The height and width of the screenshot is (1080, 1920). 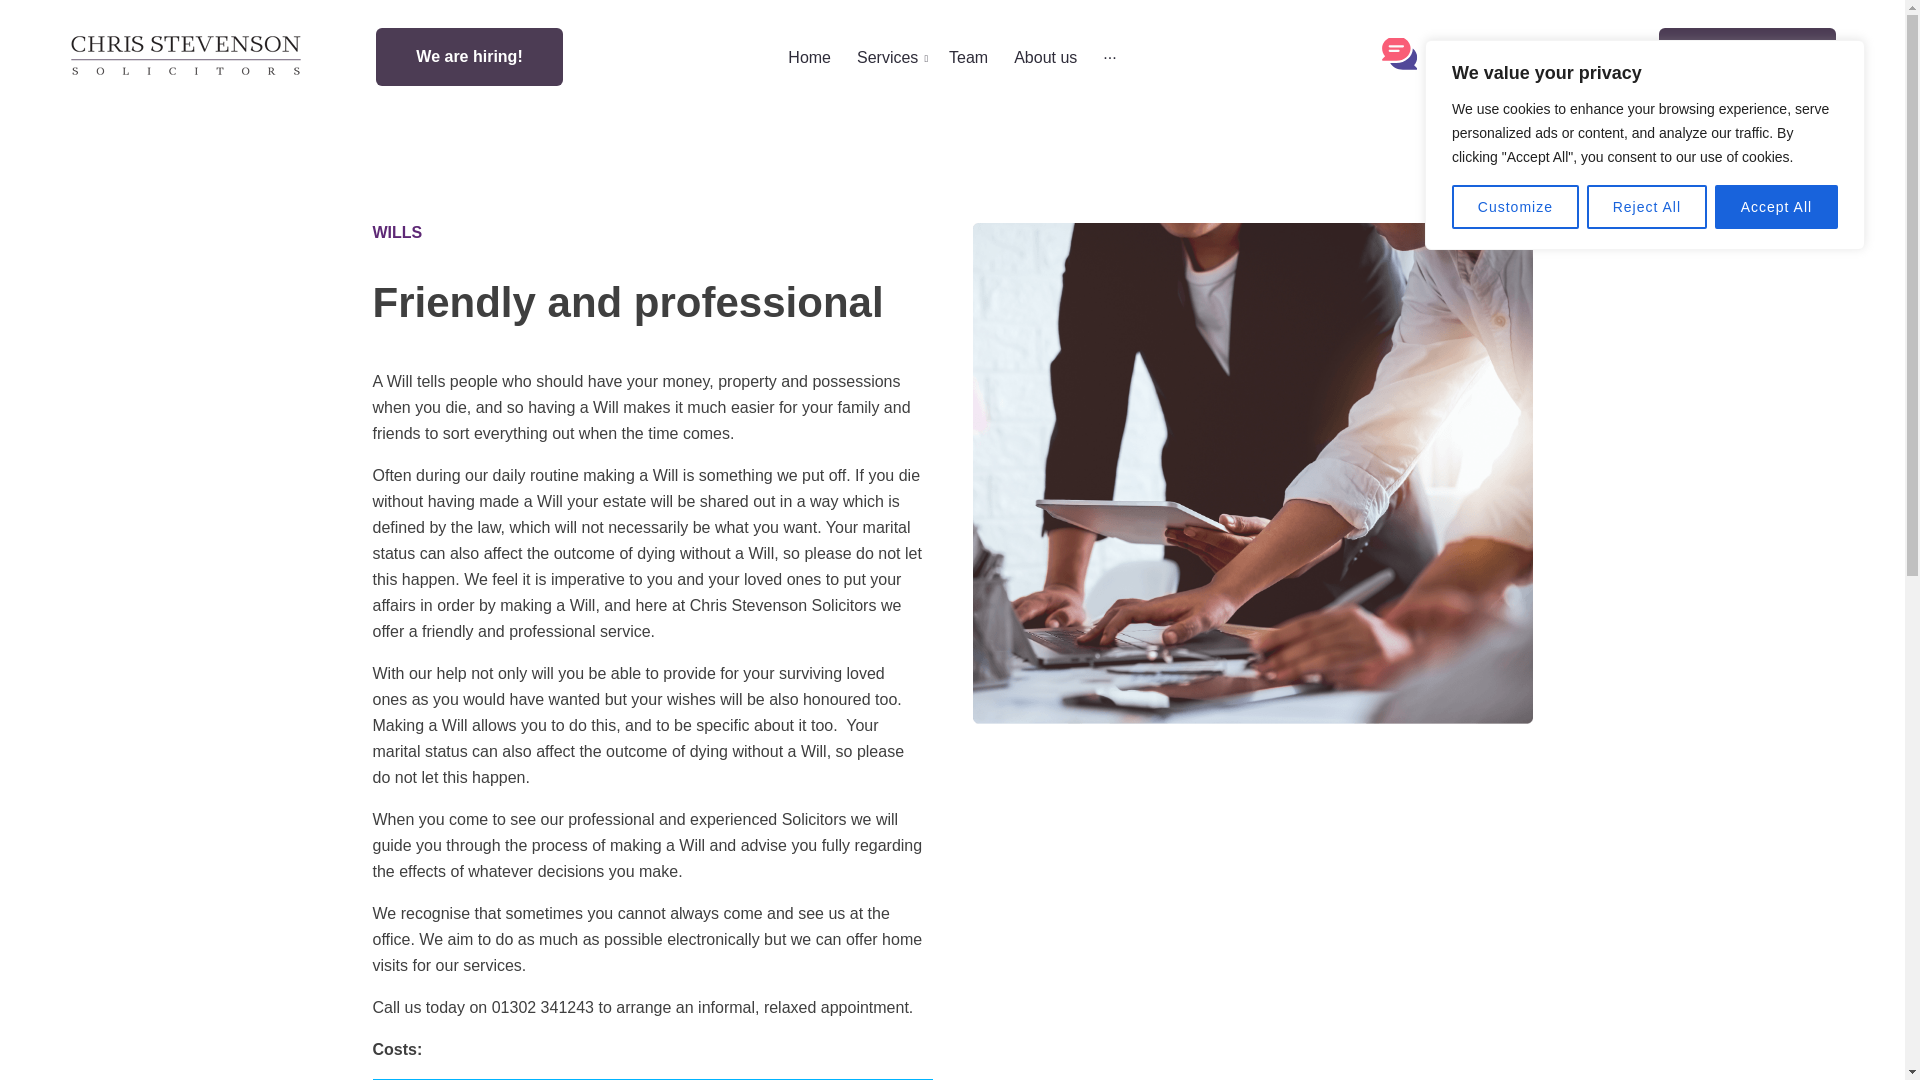 I want to click on We are hiring!, so click(x=469, y=57).